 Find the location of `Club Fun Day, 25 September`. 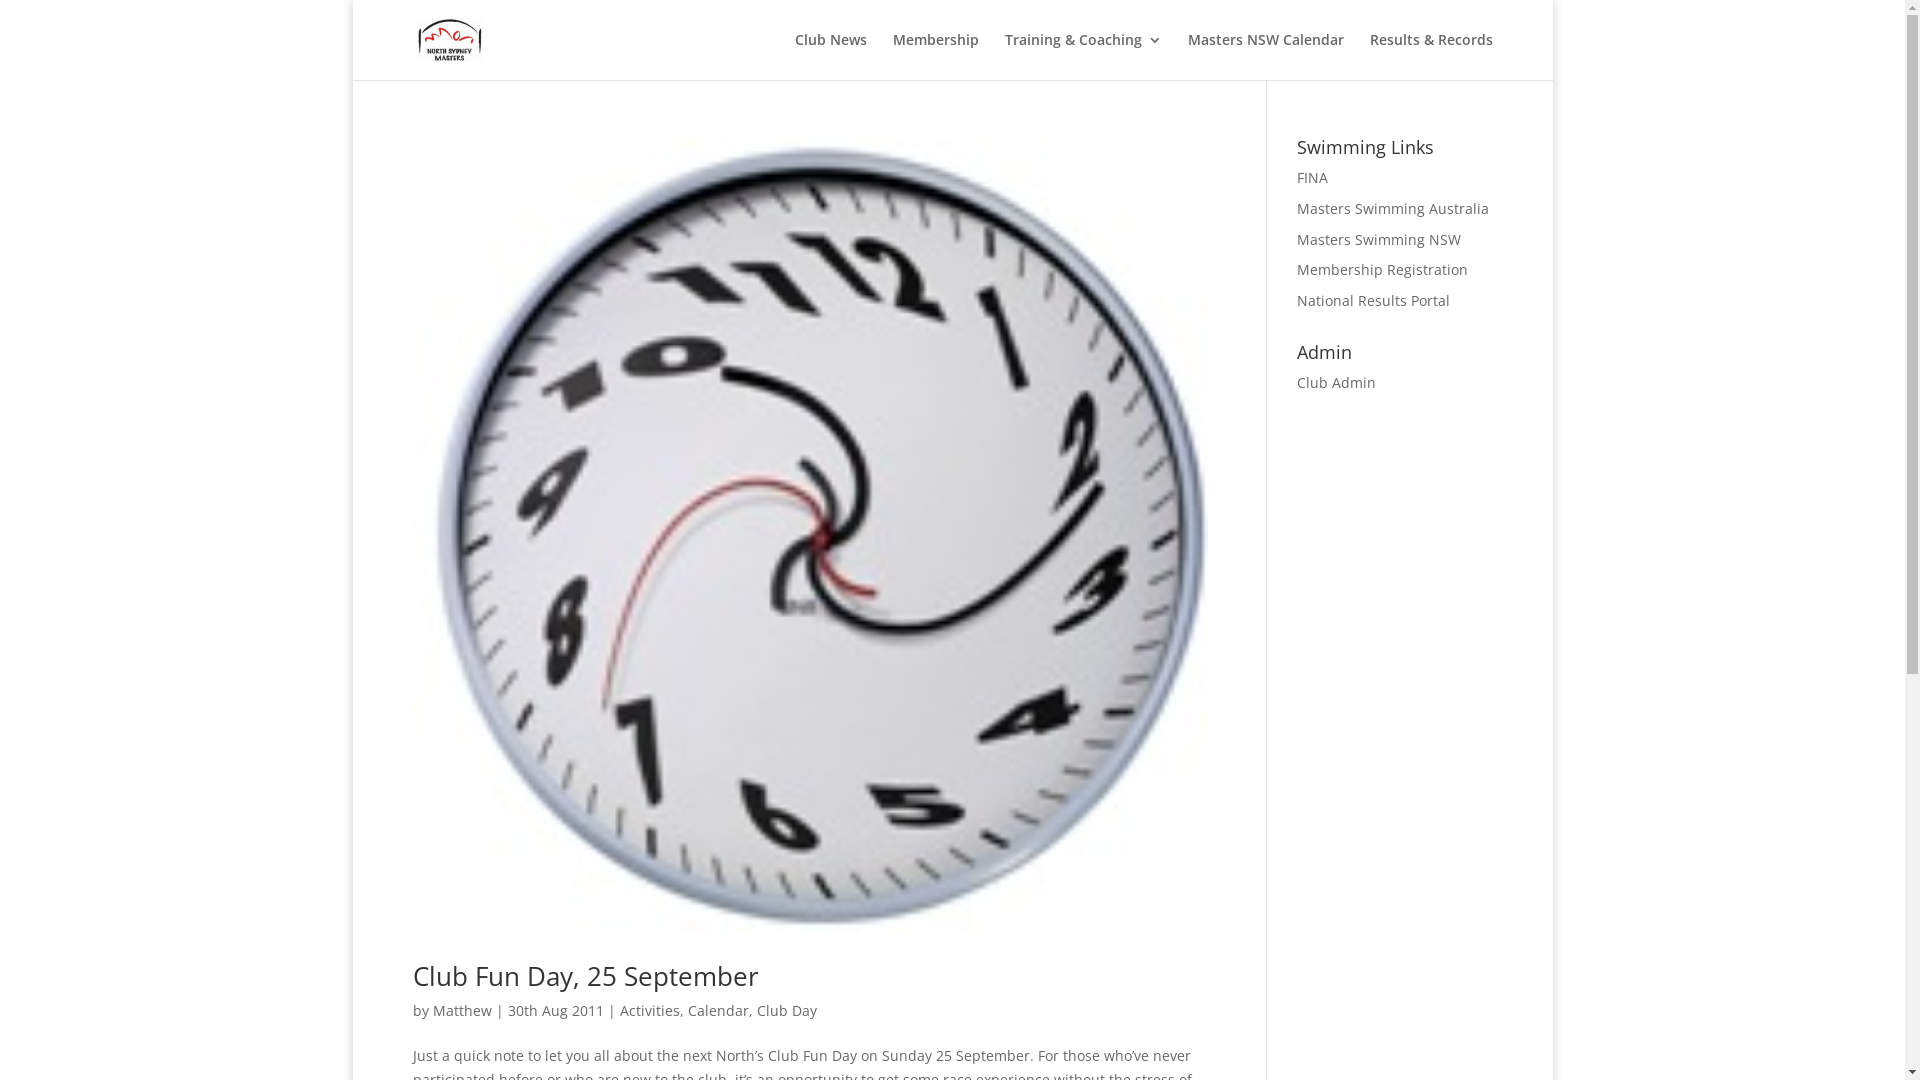

Club Fun Day, 25 September is located at coordinates (585, 976).